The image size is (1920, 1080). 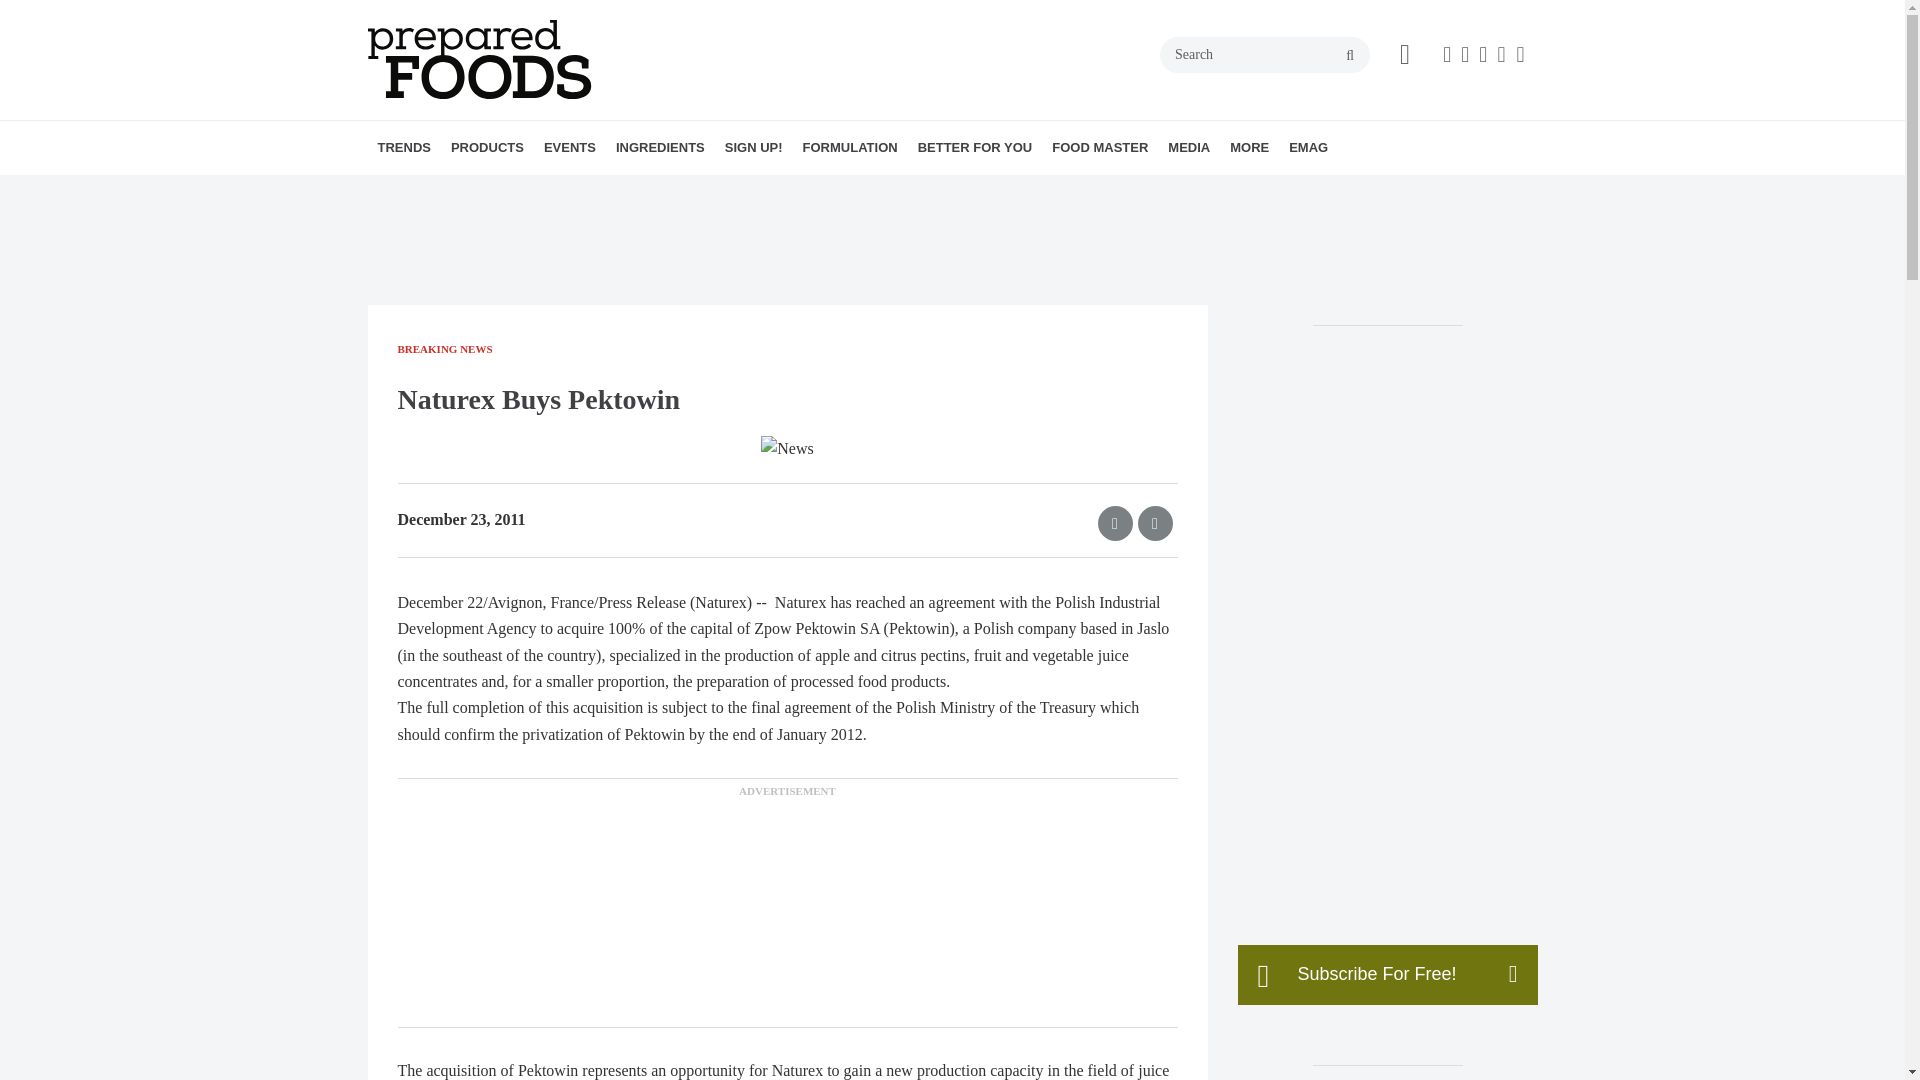 What do you see at coordinates (660, 147) in the screenshot?
I see `INGREDIENTS` at bounding box center [660, 147].